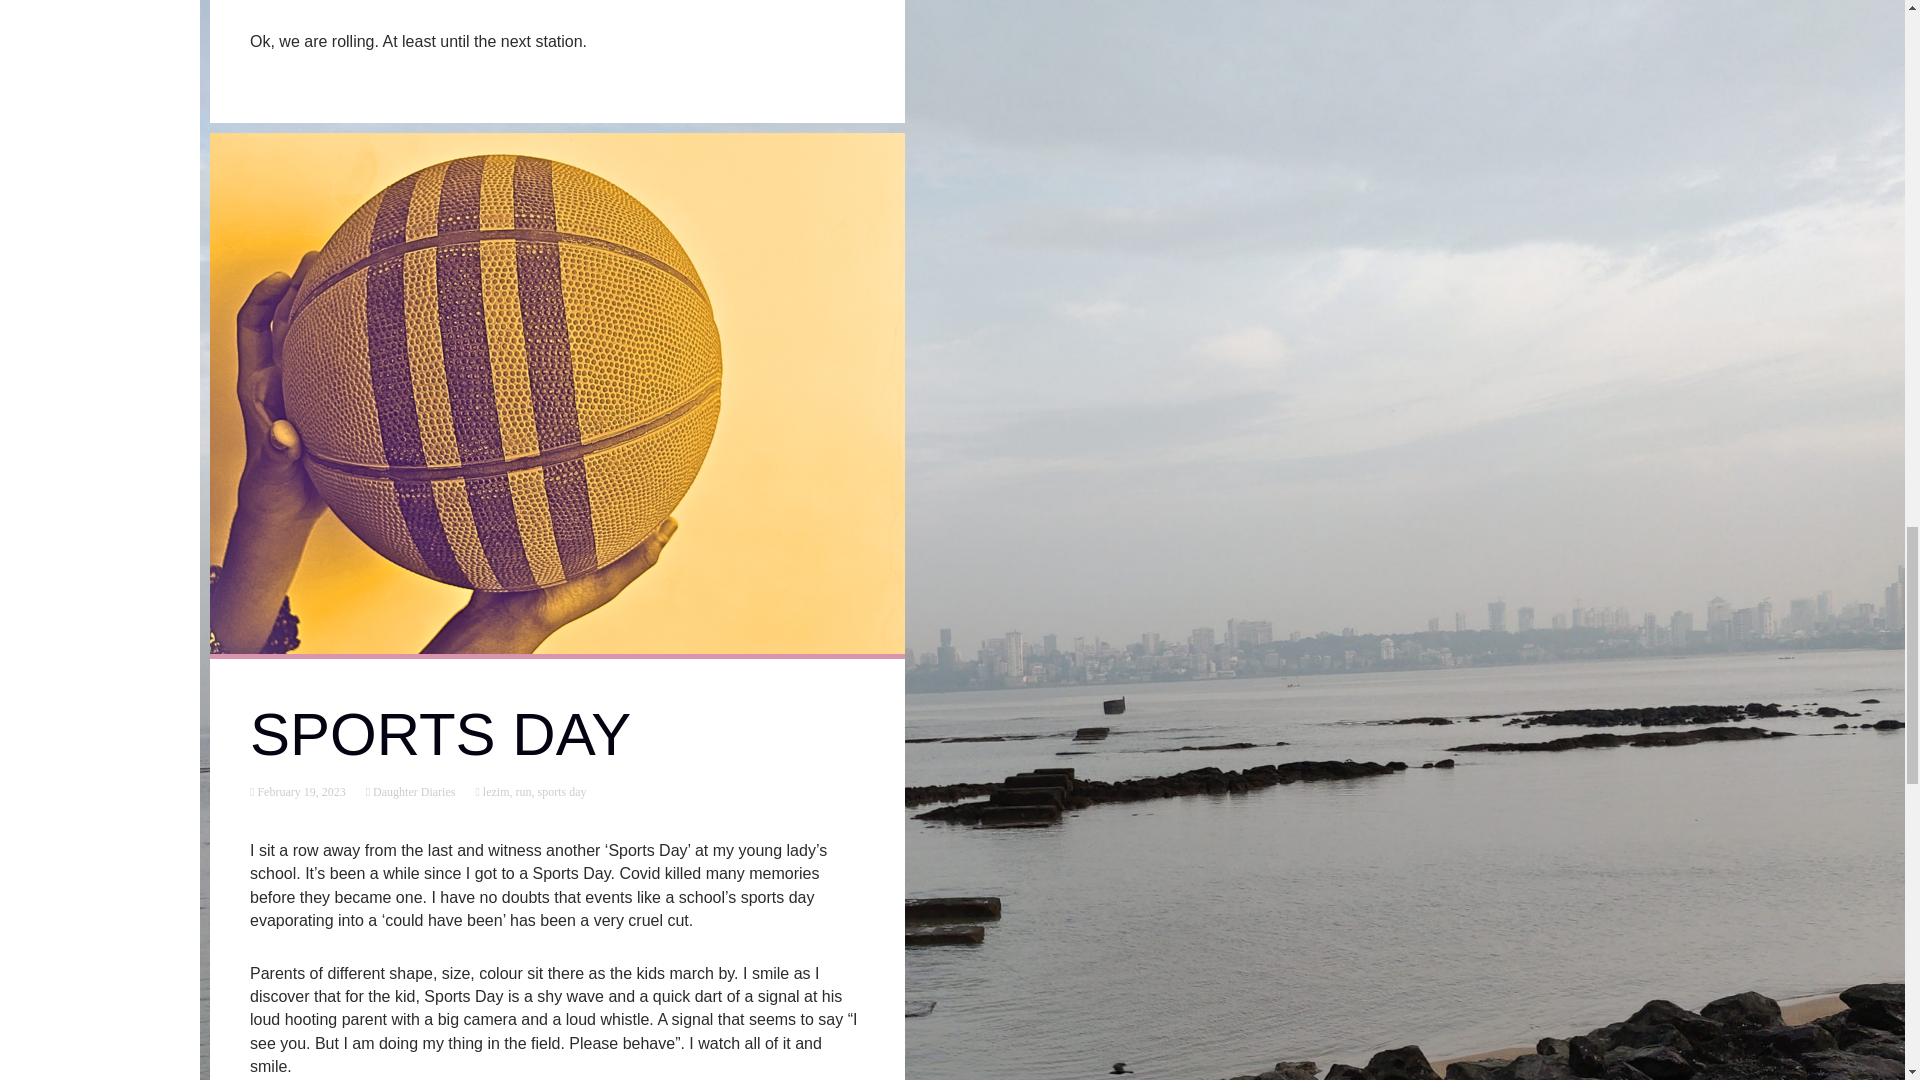 The image size is (1920, 1080). I want to click on run, so click(522, 792).